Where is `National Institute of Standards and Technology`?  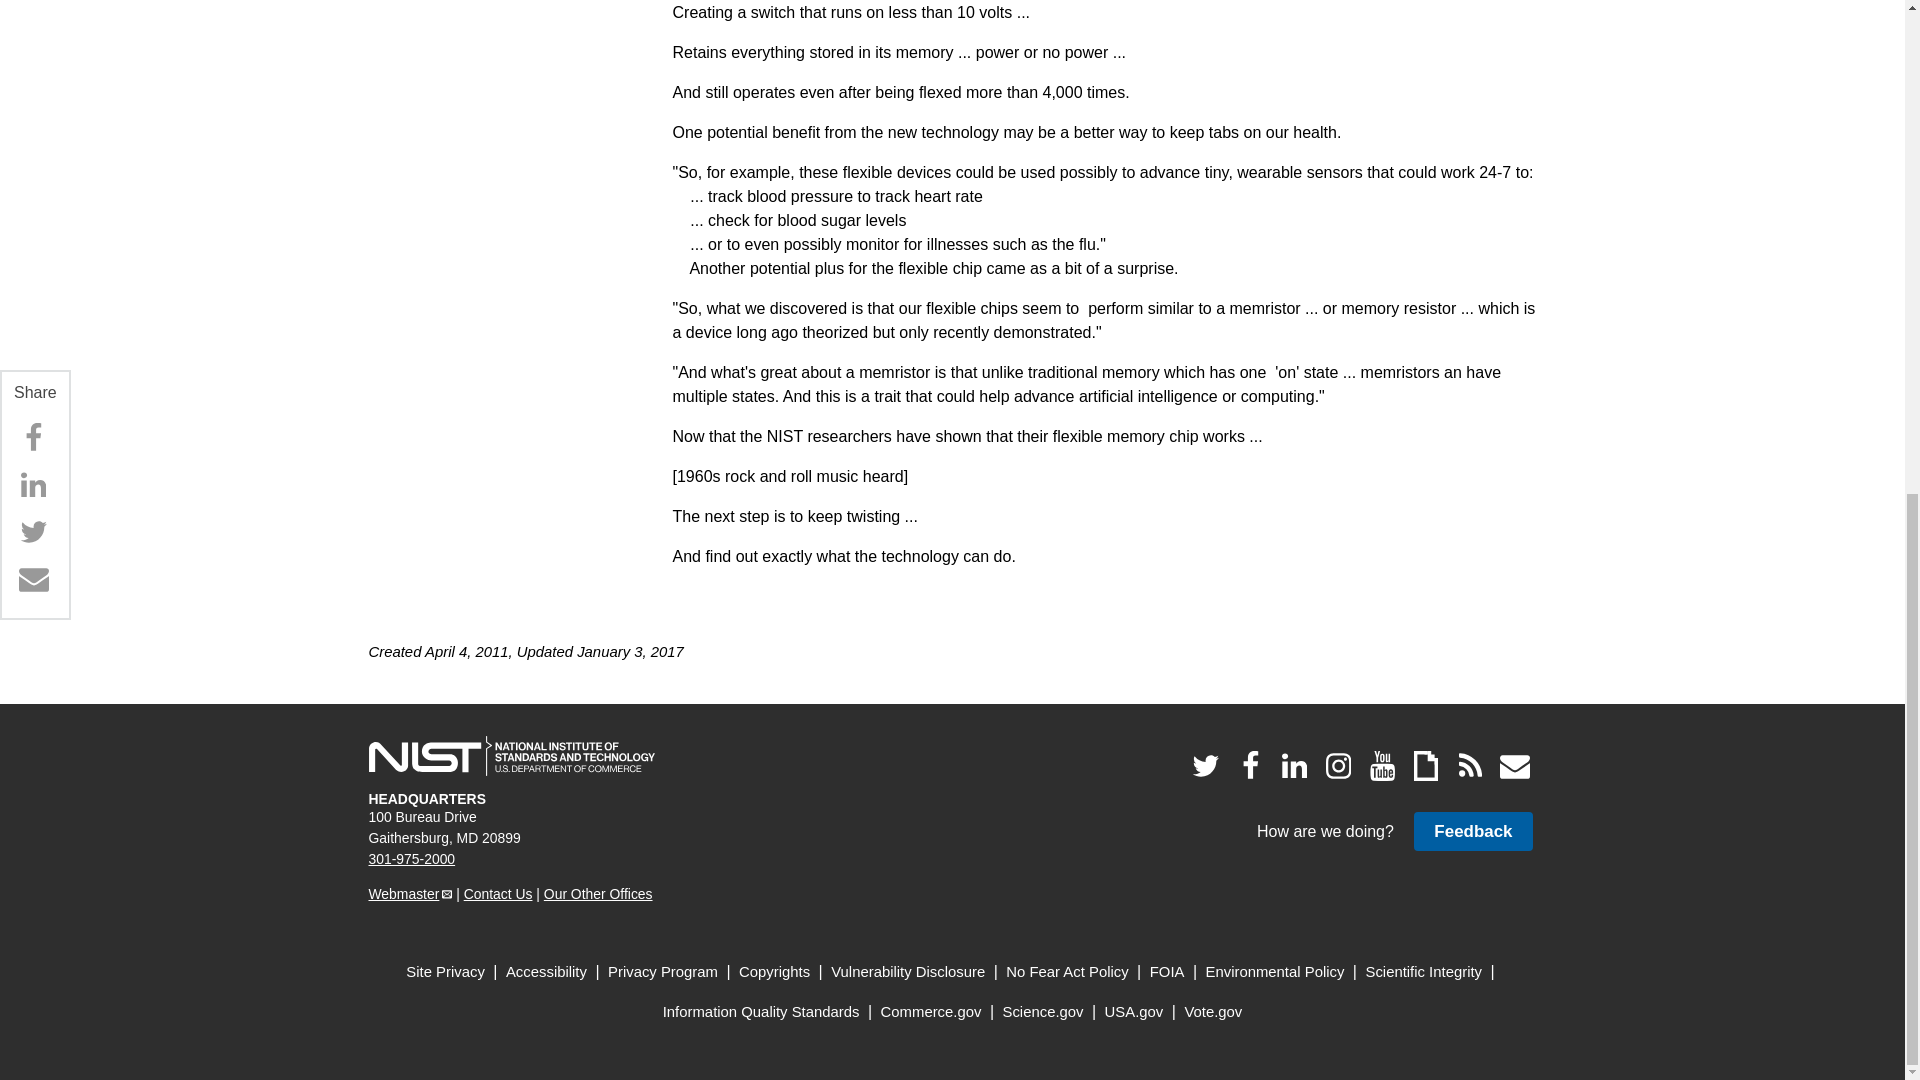 National Institute of Standards and Technology is located at coordinates (511, 756).